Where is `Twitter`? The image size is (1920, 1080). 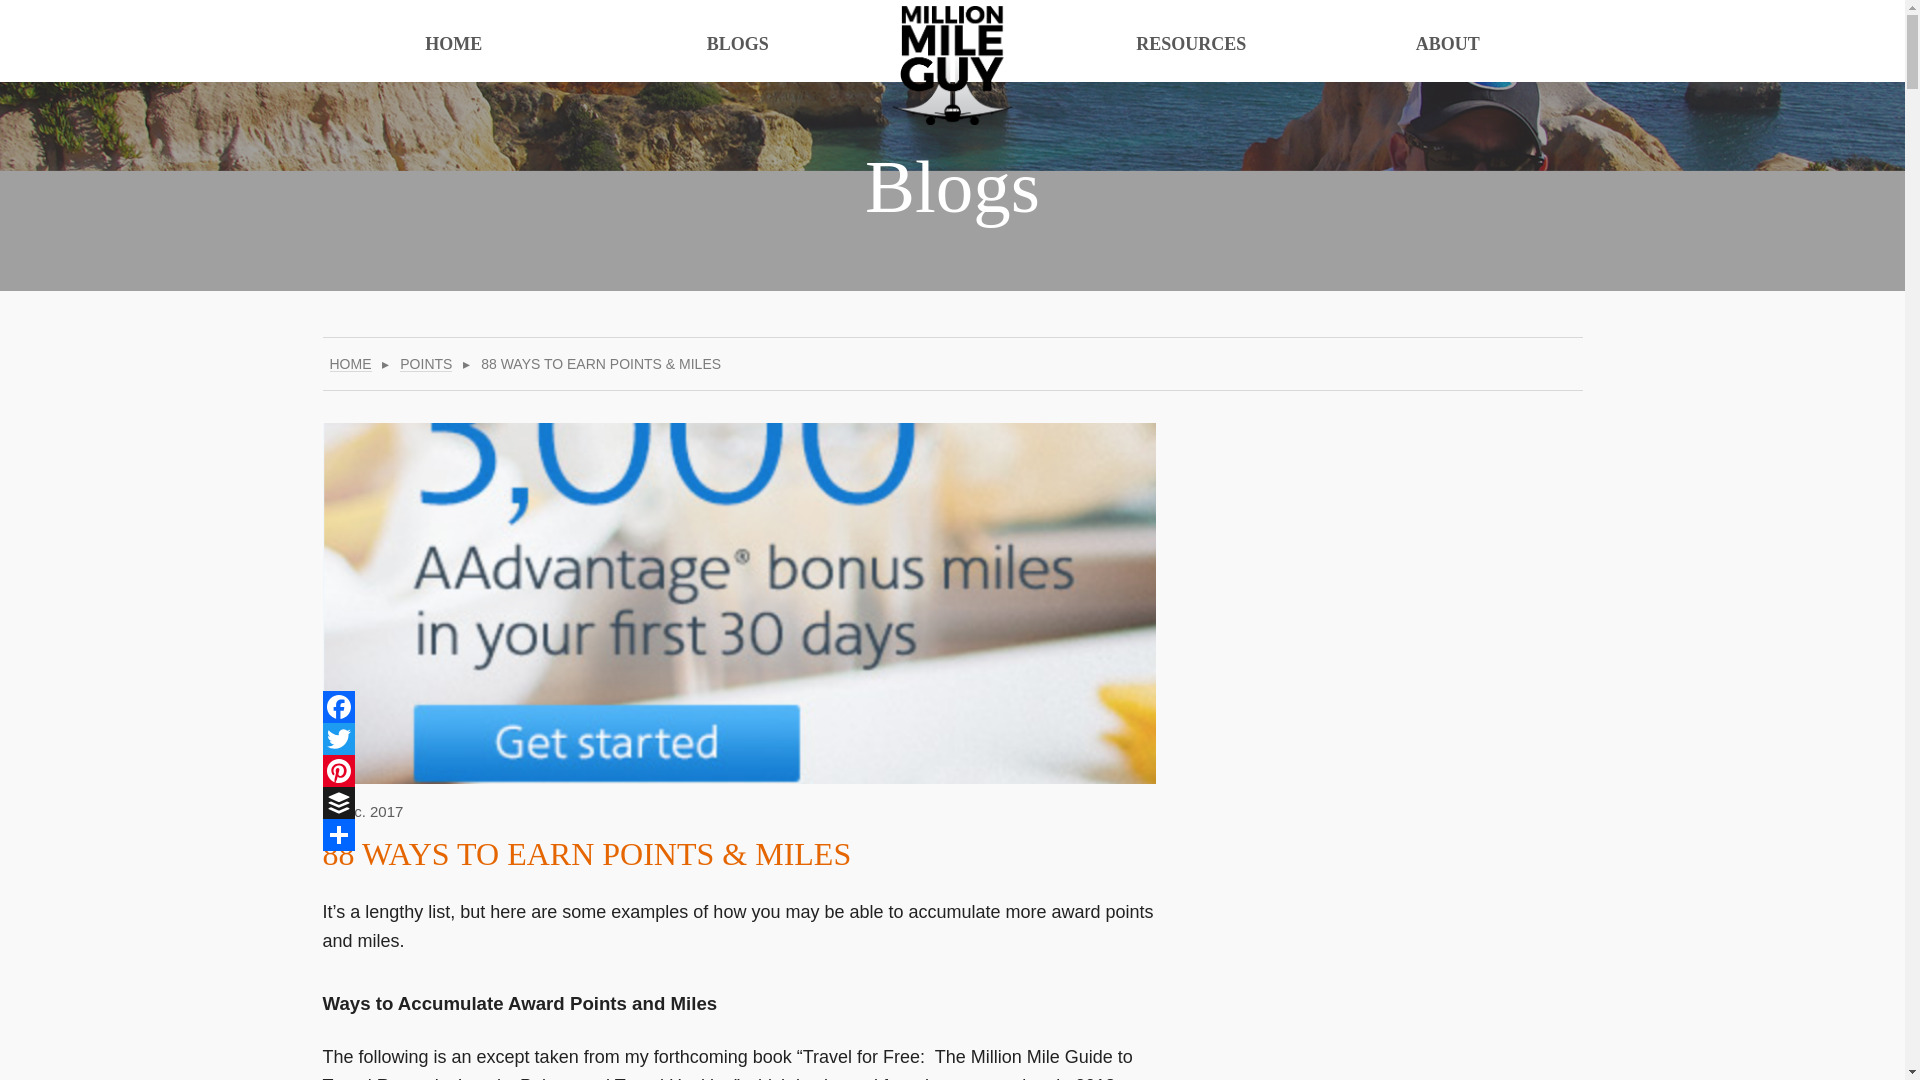 Twitter is located at coordinates (338, 738).